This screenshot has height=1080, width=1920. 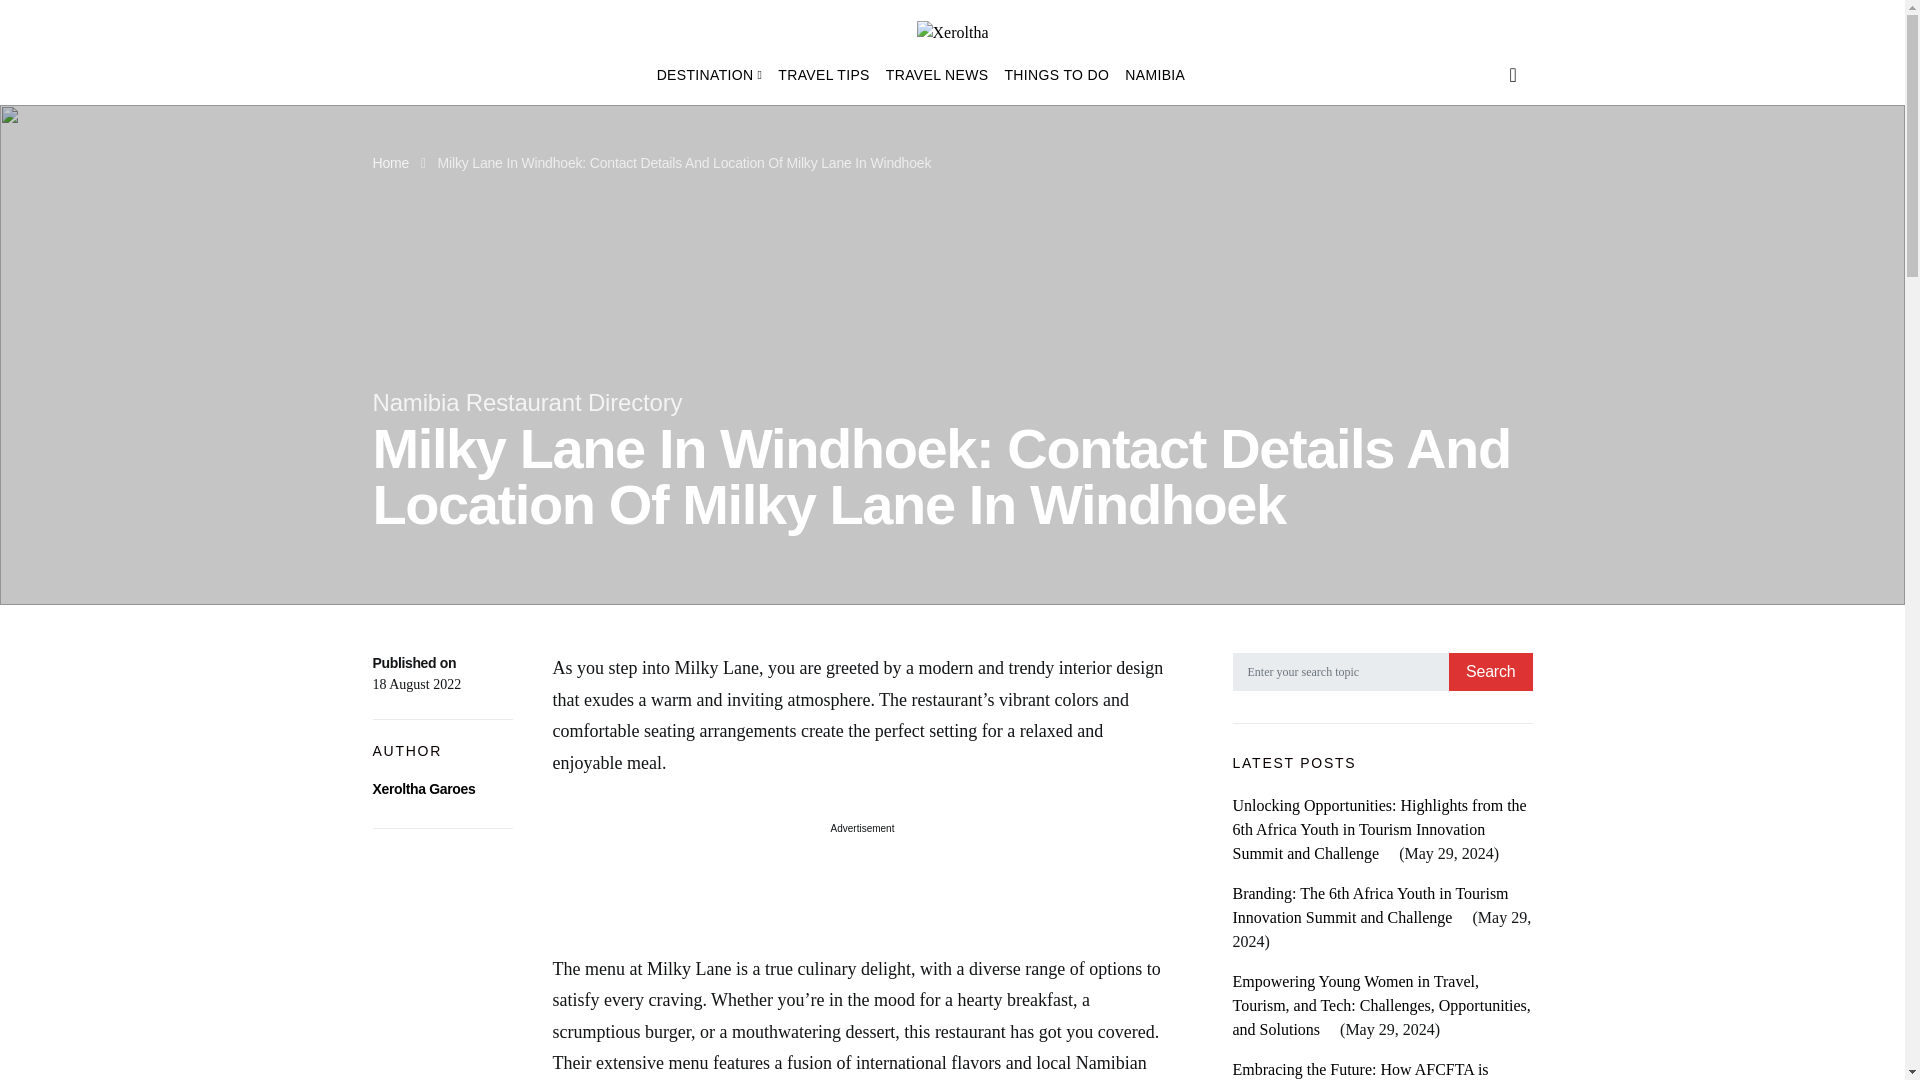 I want to click on TRAVEL NEWS, so click(x=936, y=74).